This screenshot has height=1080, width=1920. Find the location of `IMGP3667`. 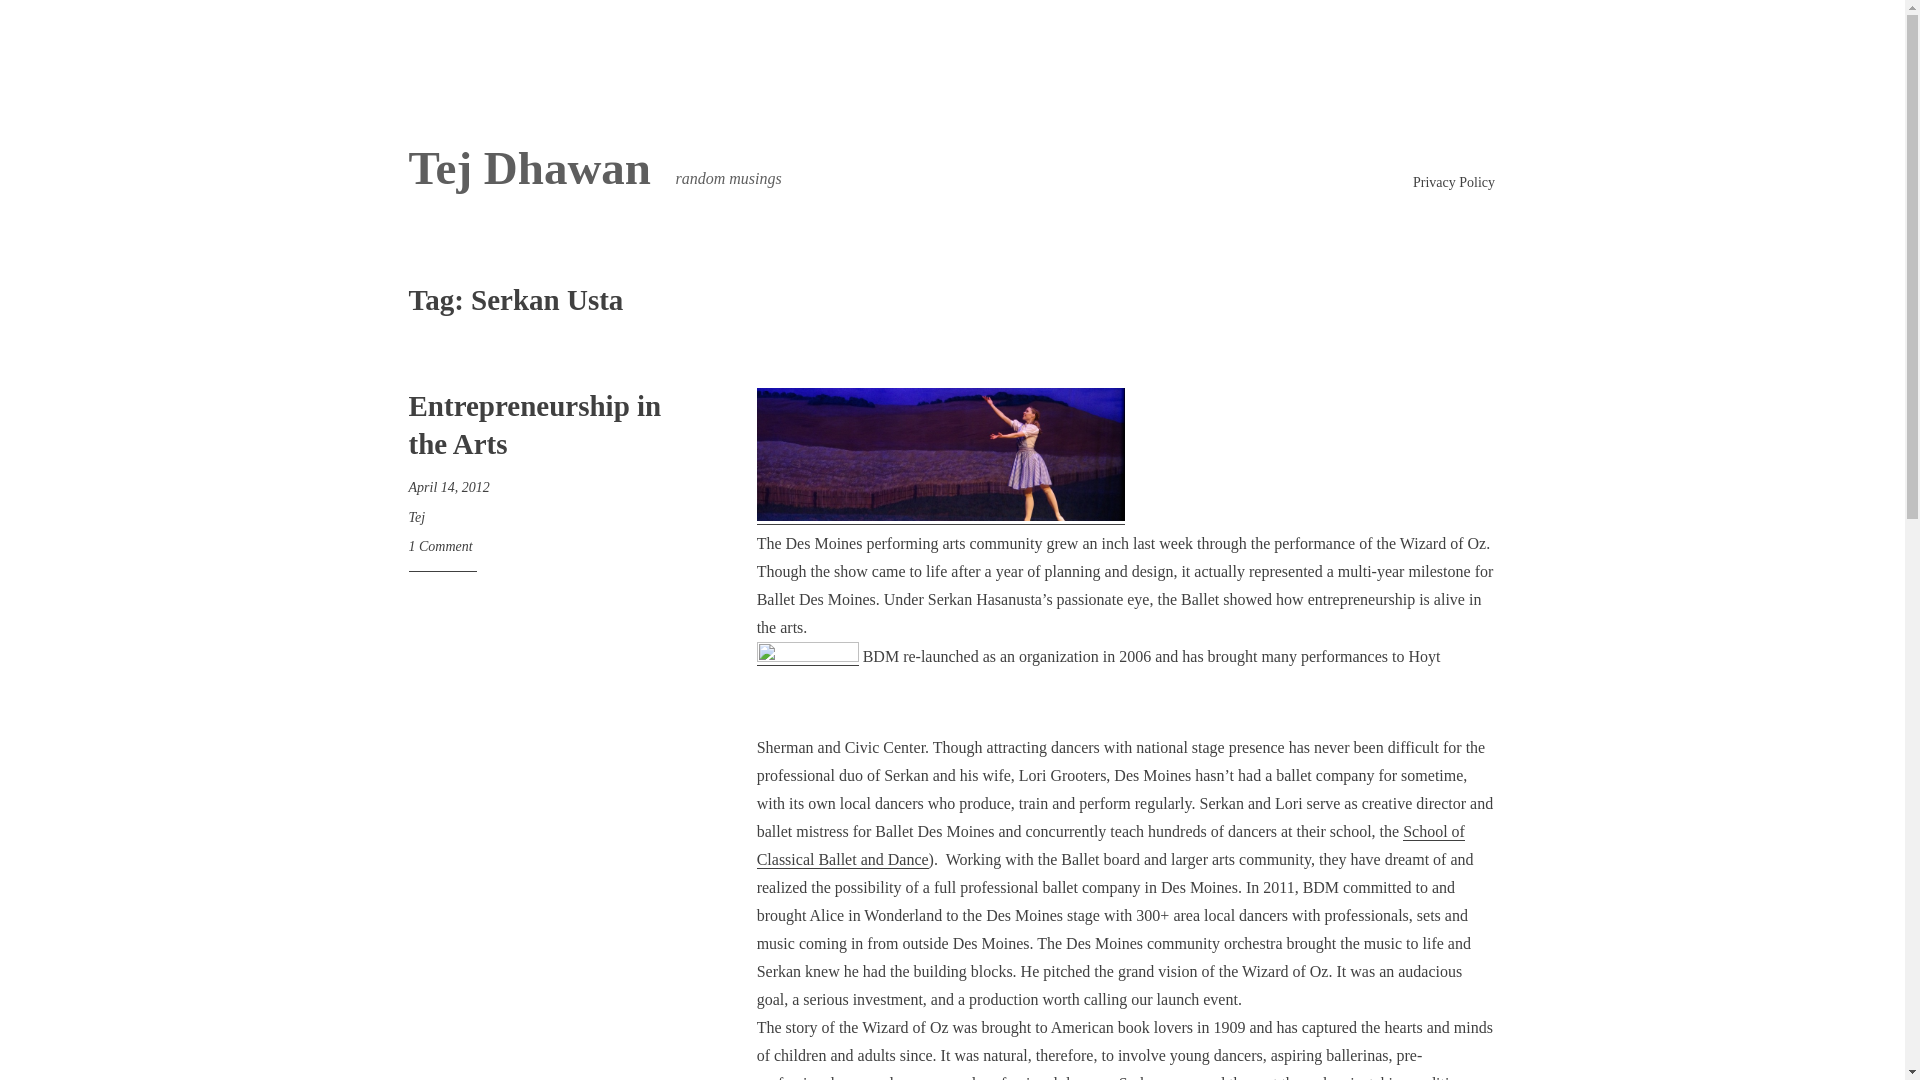

IMGP3667 is located at coordinates (940, 454).